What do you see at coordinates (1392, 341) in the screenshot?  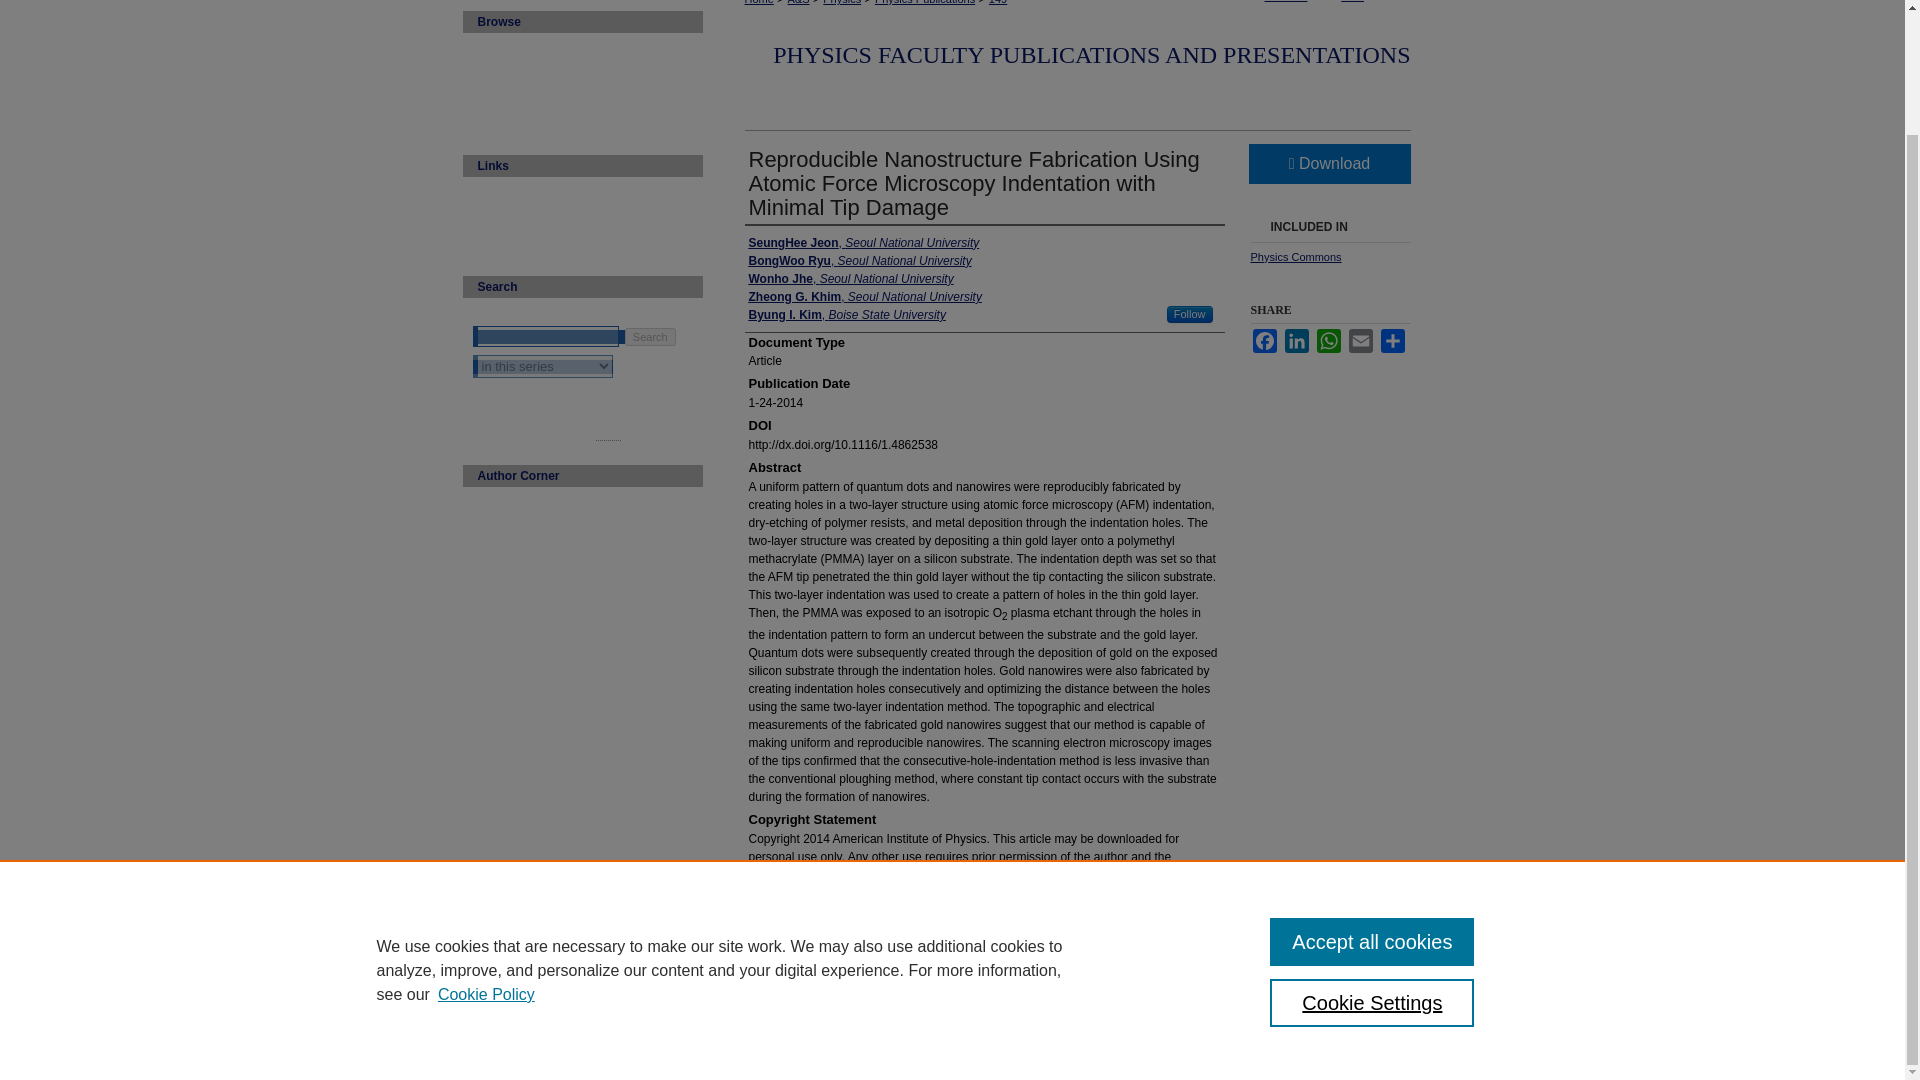 I see `Share` at bounding box center [1392, 341].